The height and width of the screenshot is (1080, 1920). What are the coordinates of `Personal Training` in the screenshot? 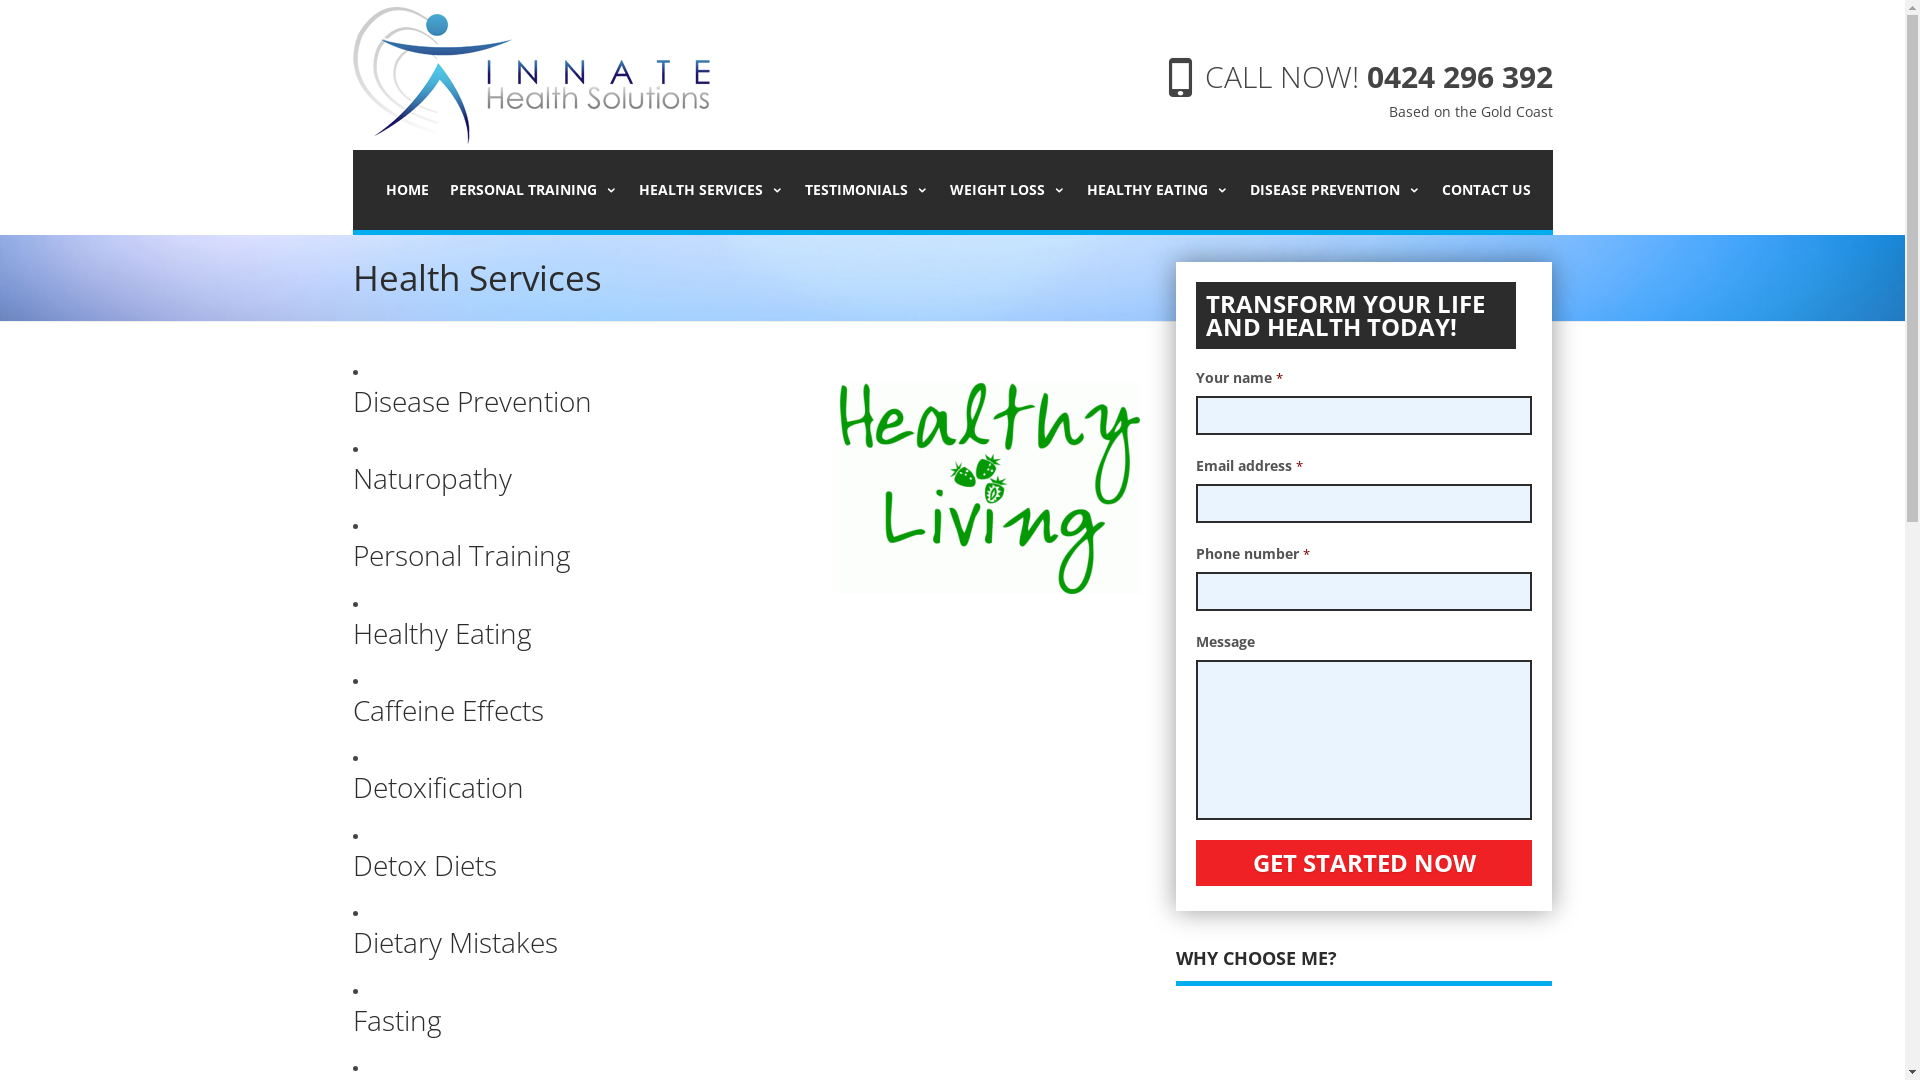 It's located at (461, 555).